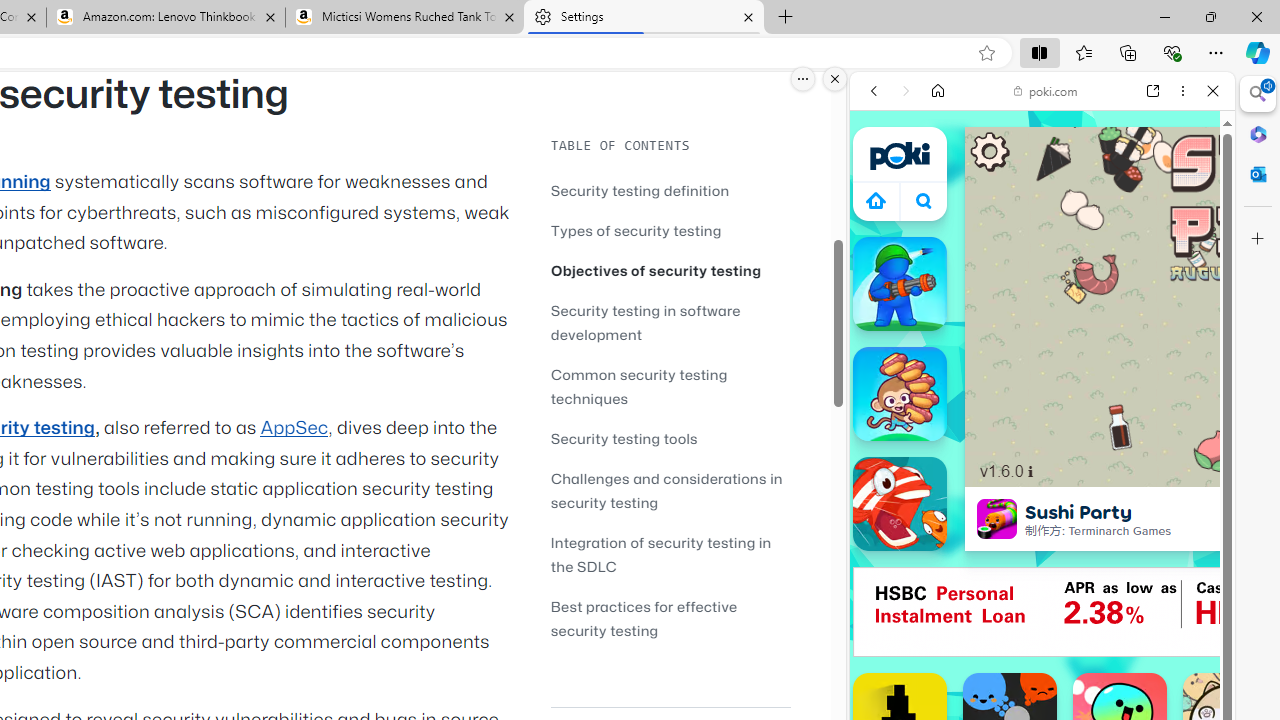 The width and height of the screenshot is (1280, 720). Describe the element at coordinates (996, 518) in the screenshot. I see `Sushi Party` at that location.